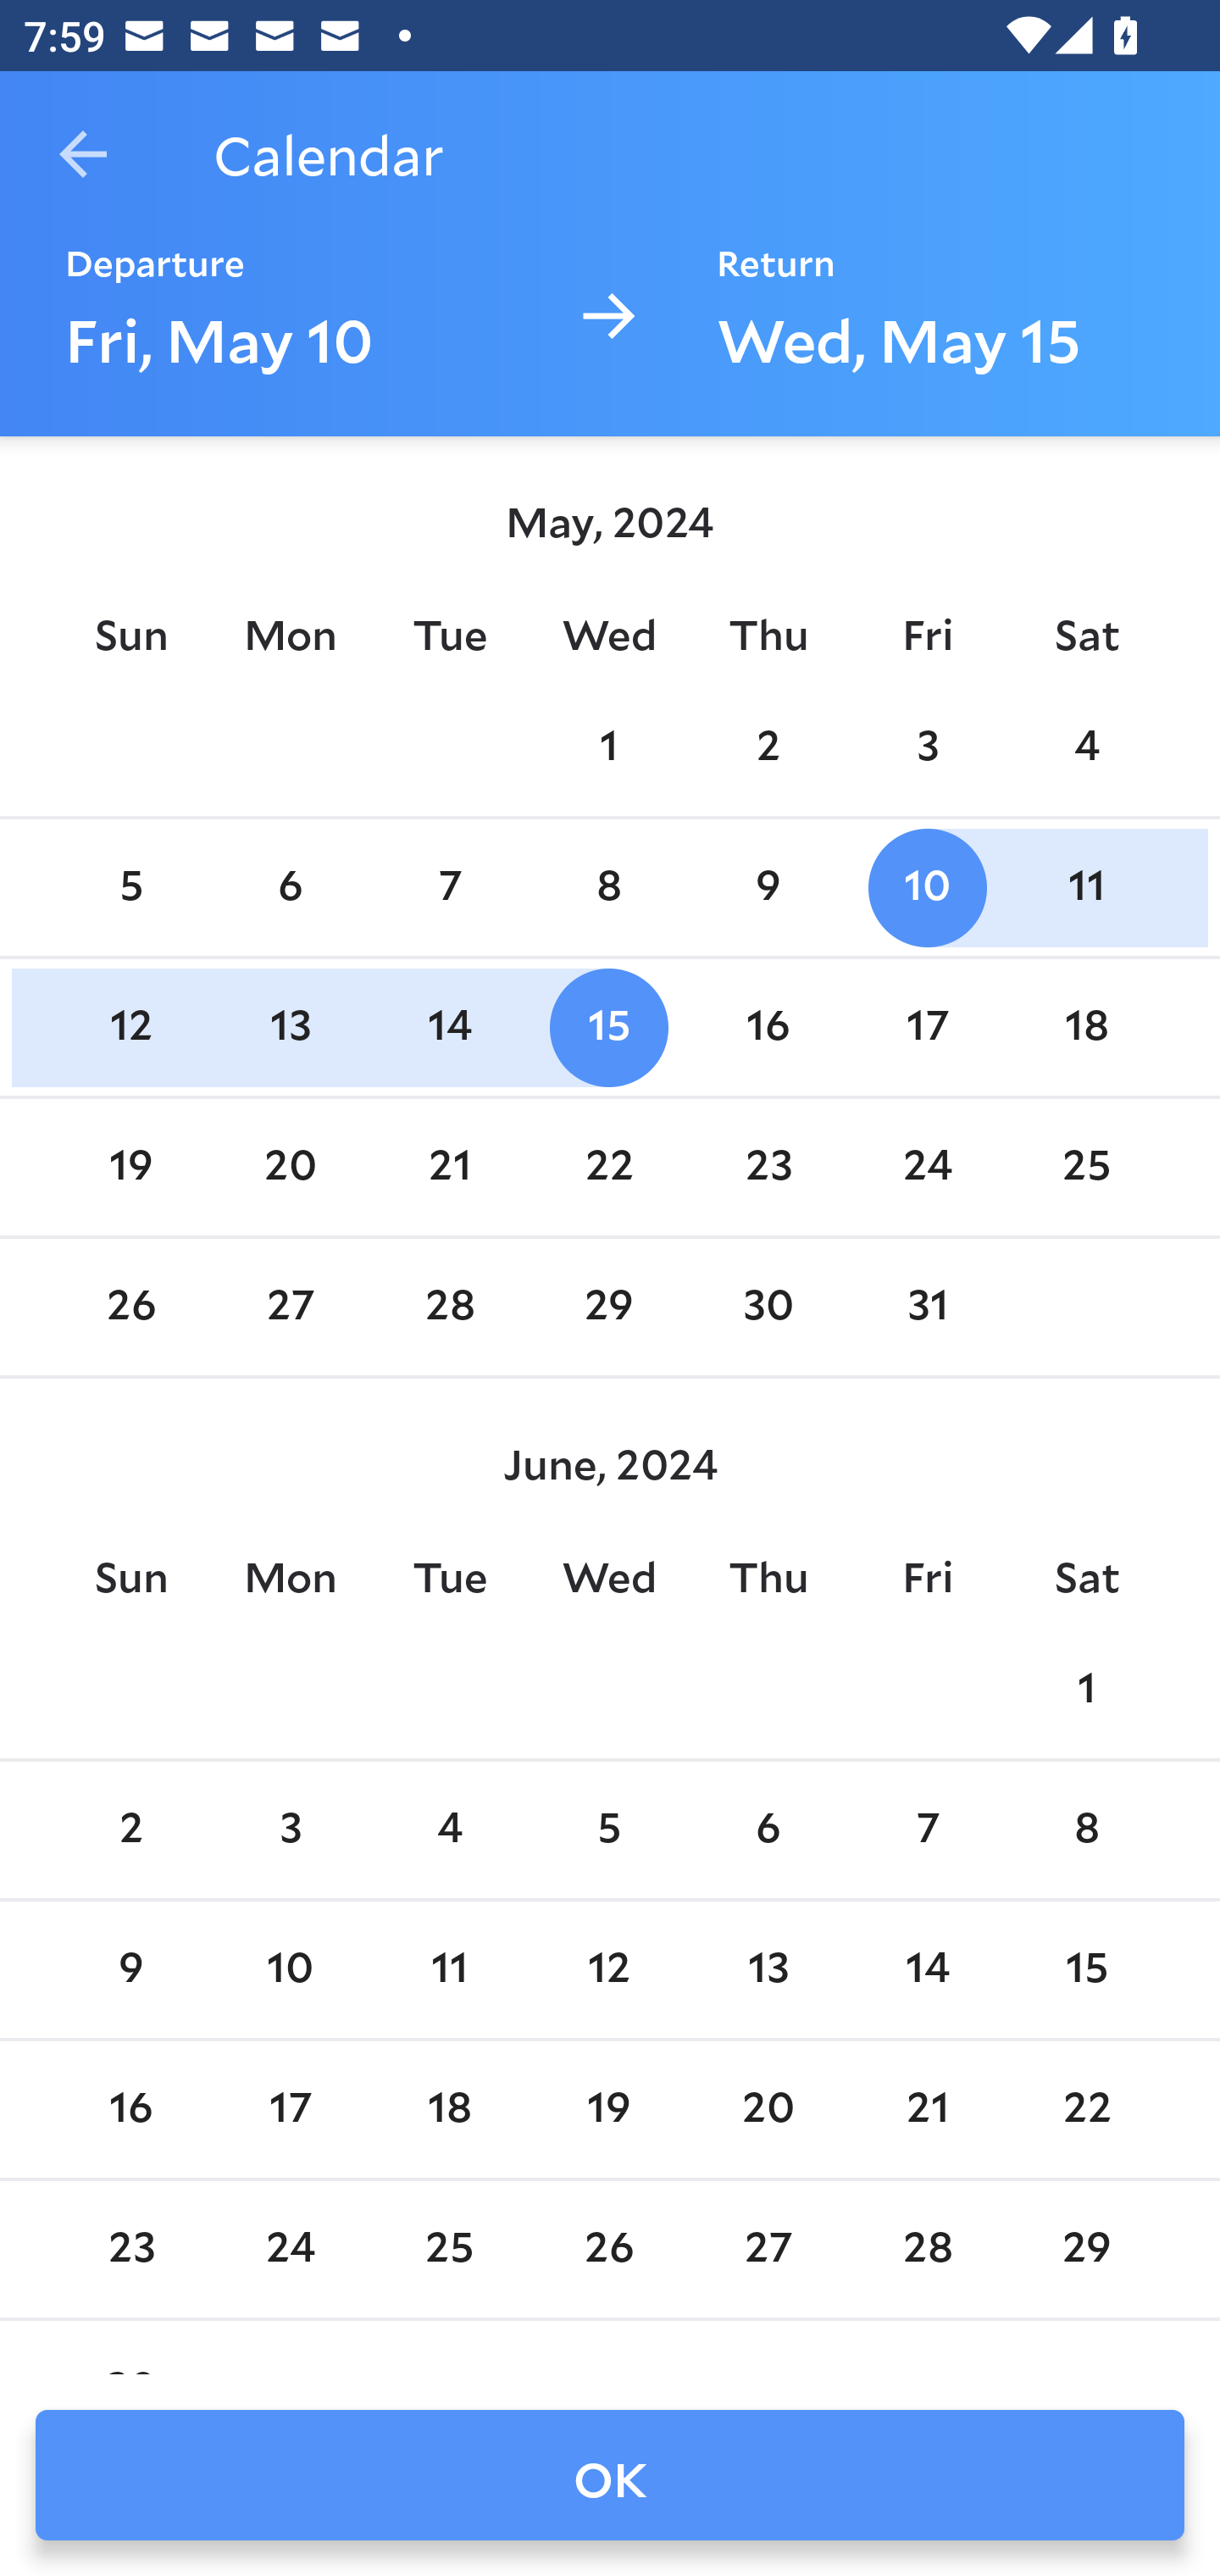 The image size is (1220, 2576). Describe the element at coordinates (449, 1167) in the screenshot. I see `21` at that location.